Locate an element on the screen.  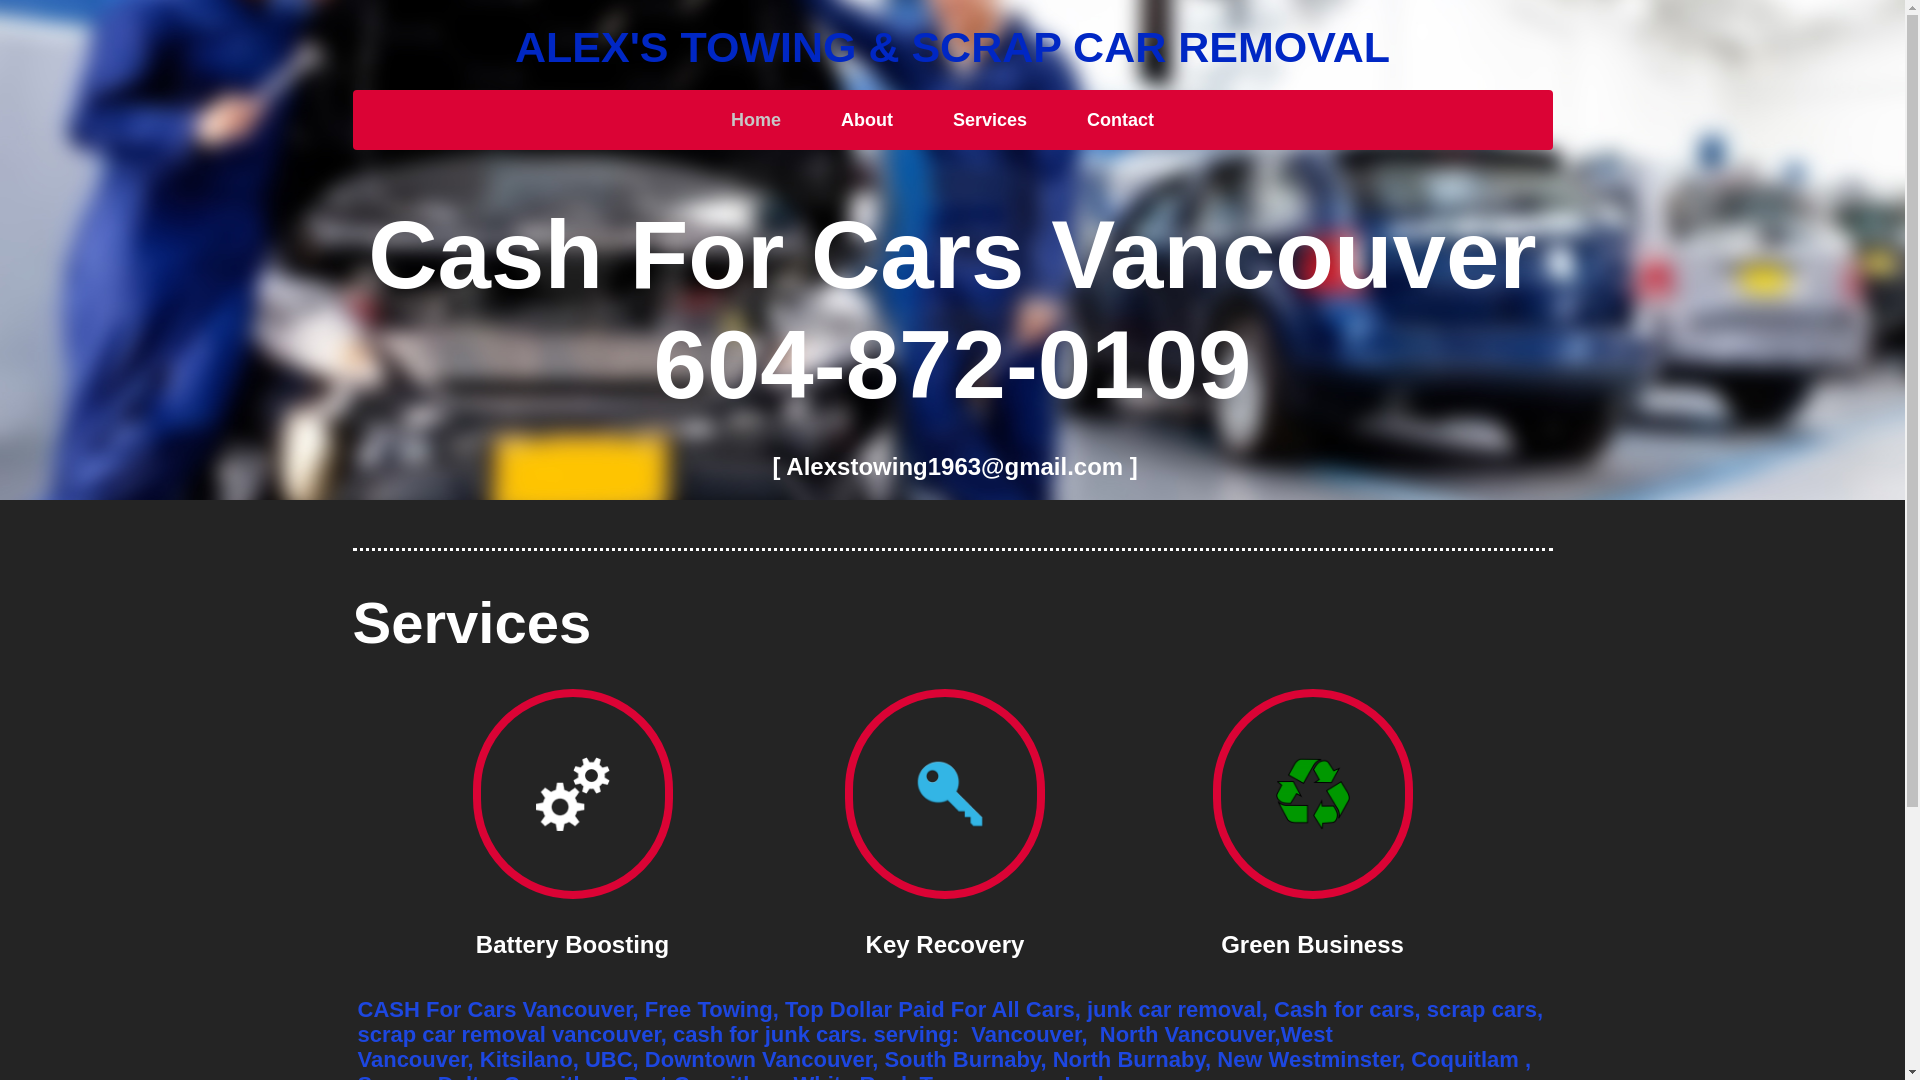
Contact is located at coordinates (1120, 120).